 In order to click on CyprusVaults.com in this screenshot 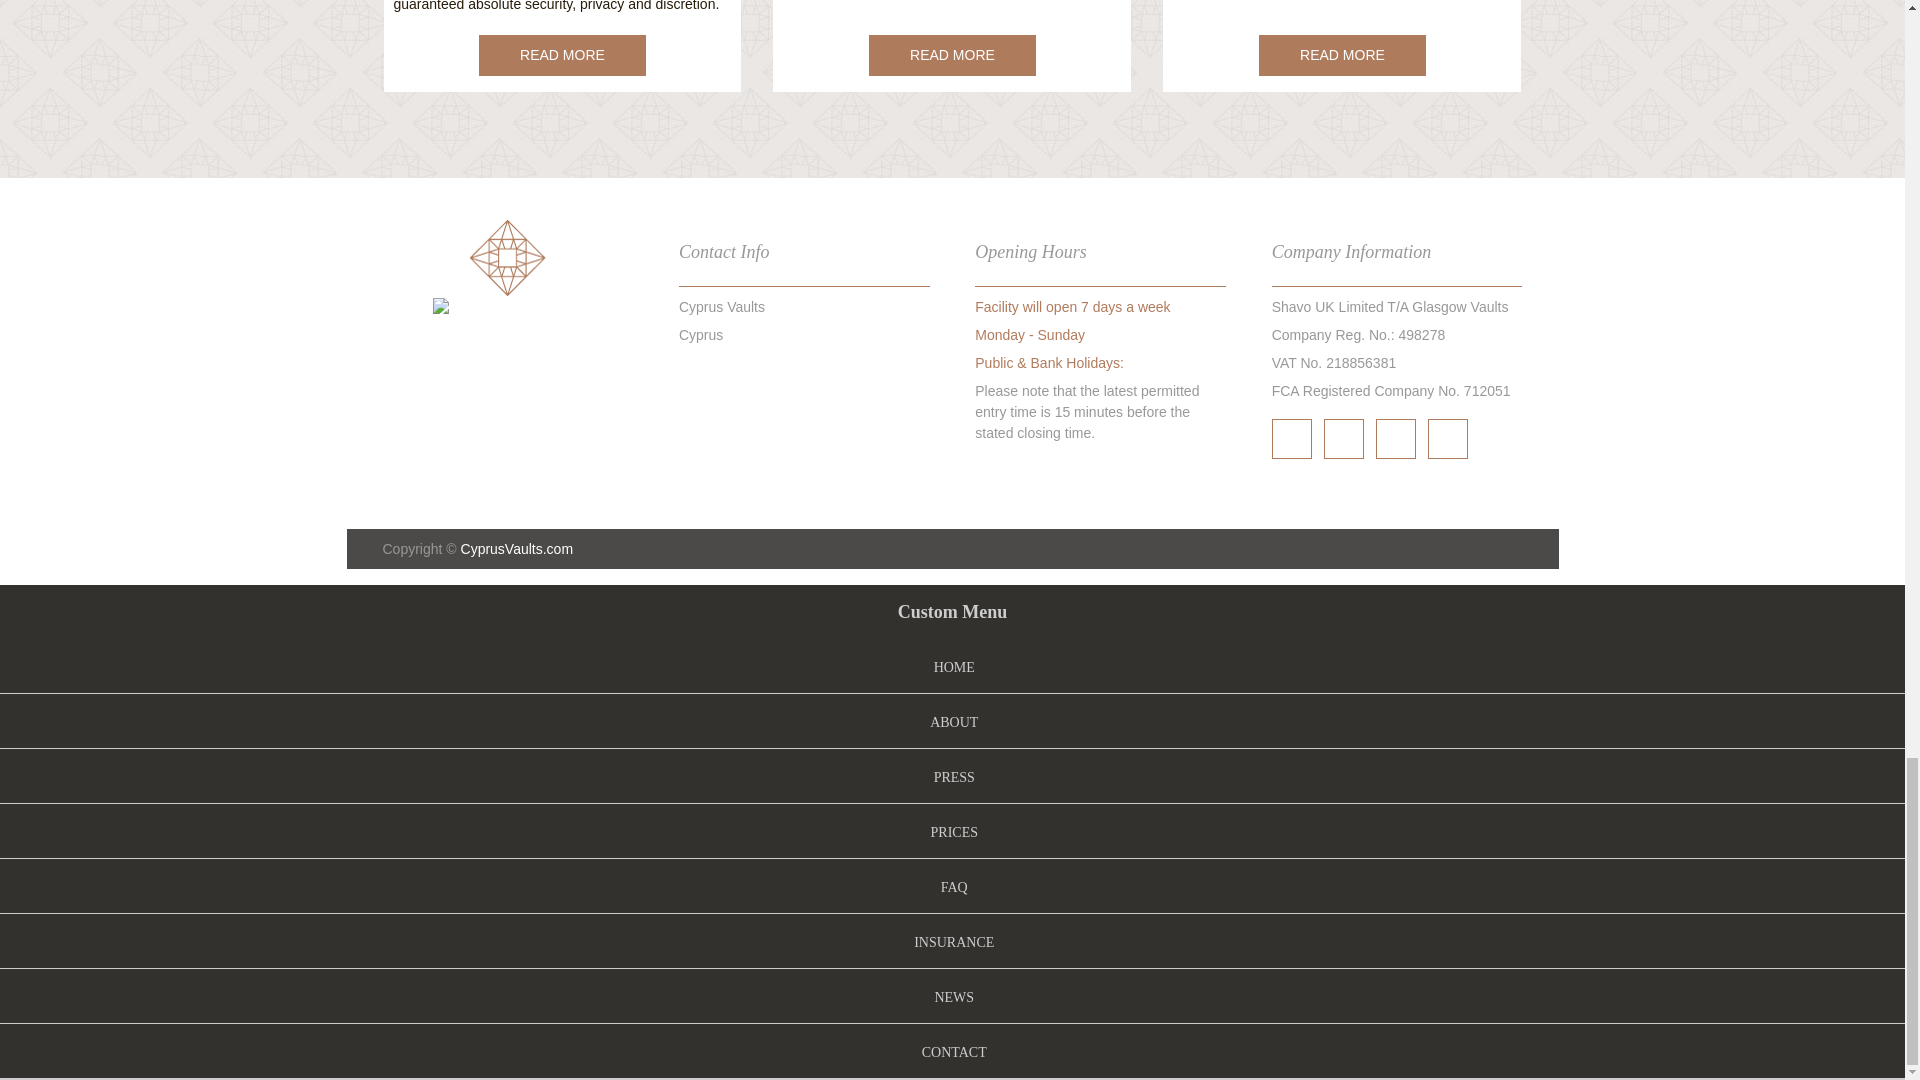, I will do `click(517, 549)`.